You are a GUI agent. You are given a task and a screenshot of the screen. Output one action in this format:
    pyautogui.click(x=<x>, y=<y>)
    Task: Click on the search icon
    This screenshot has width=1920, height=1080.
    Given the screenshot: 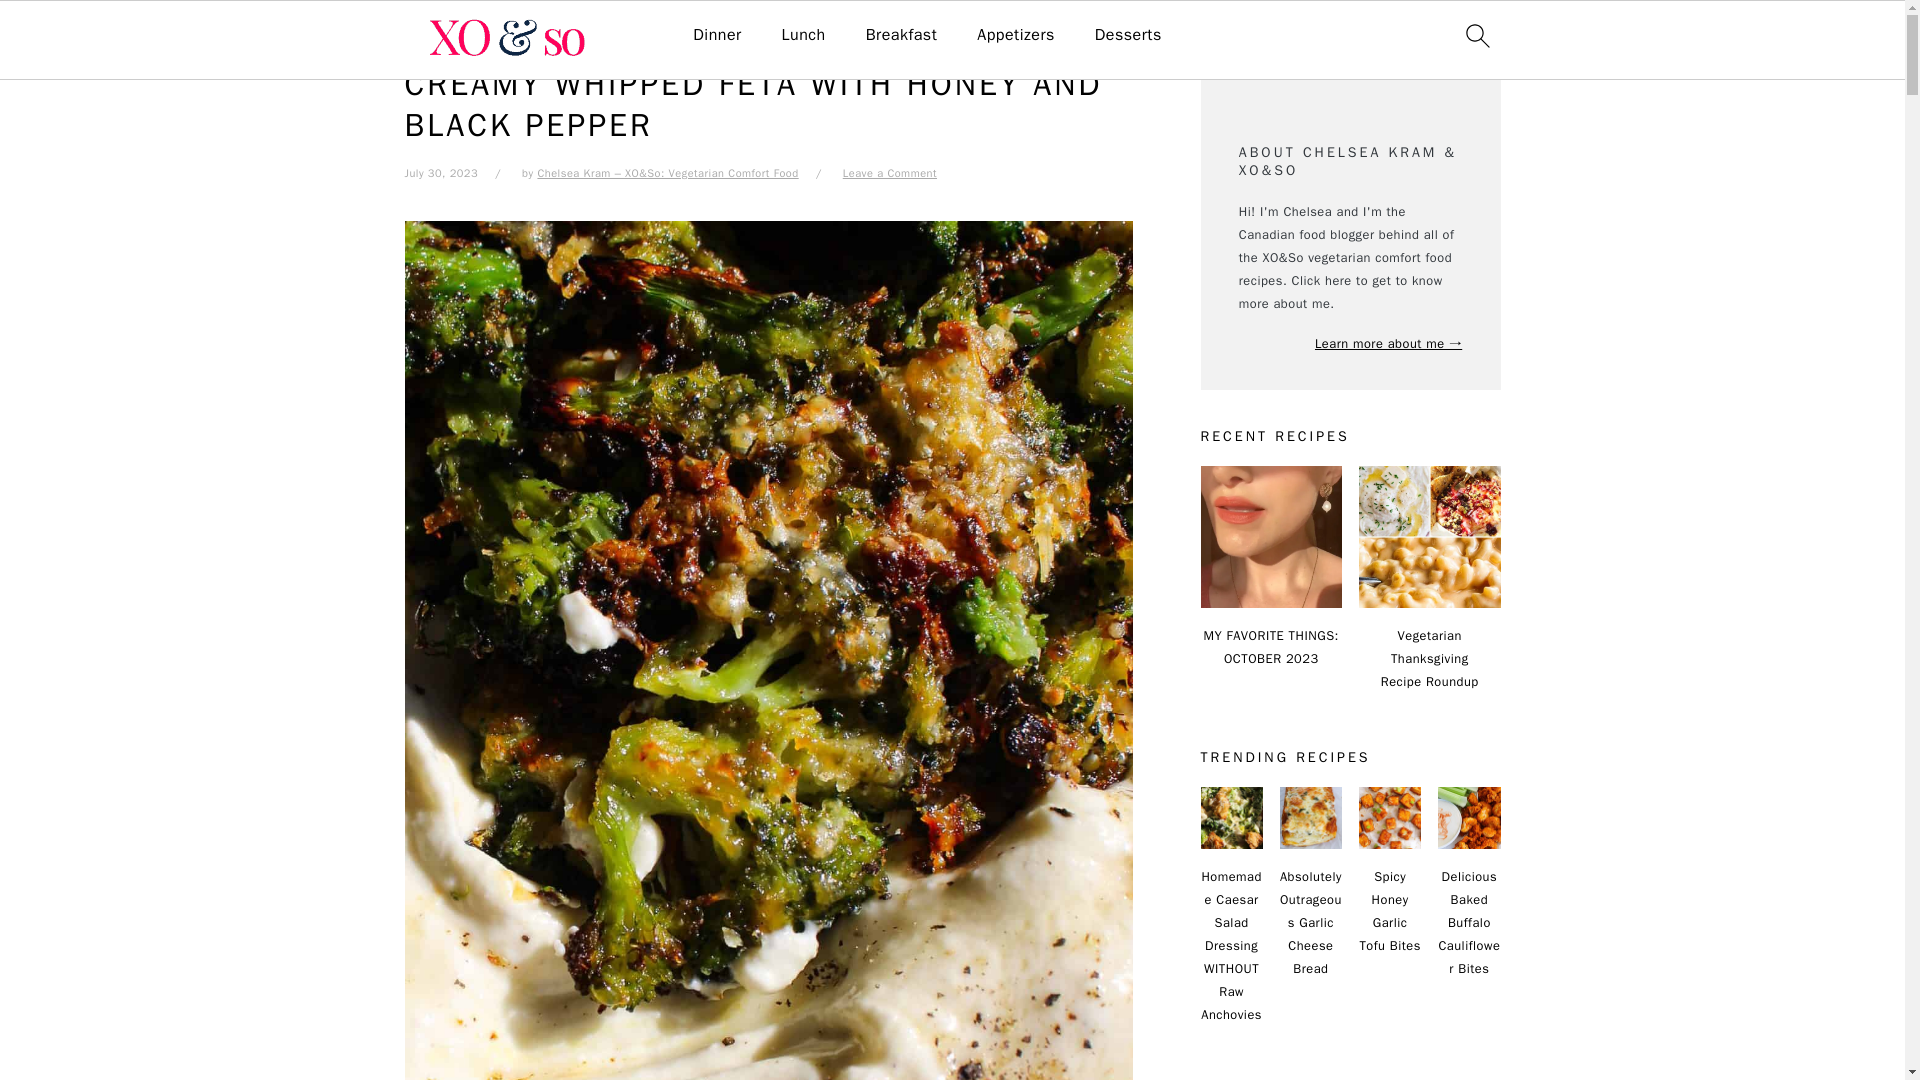 What is the action you would take?
    pyautogui.click(x=1476, y=35)
    